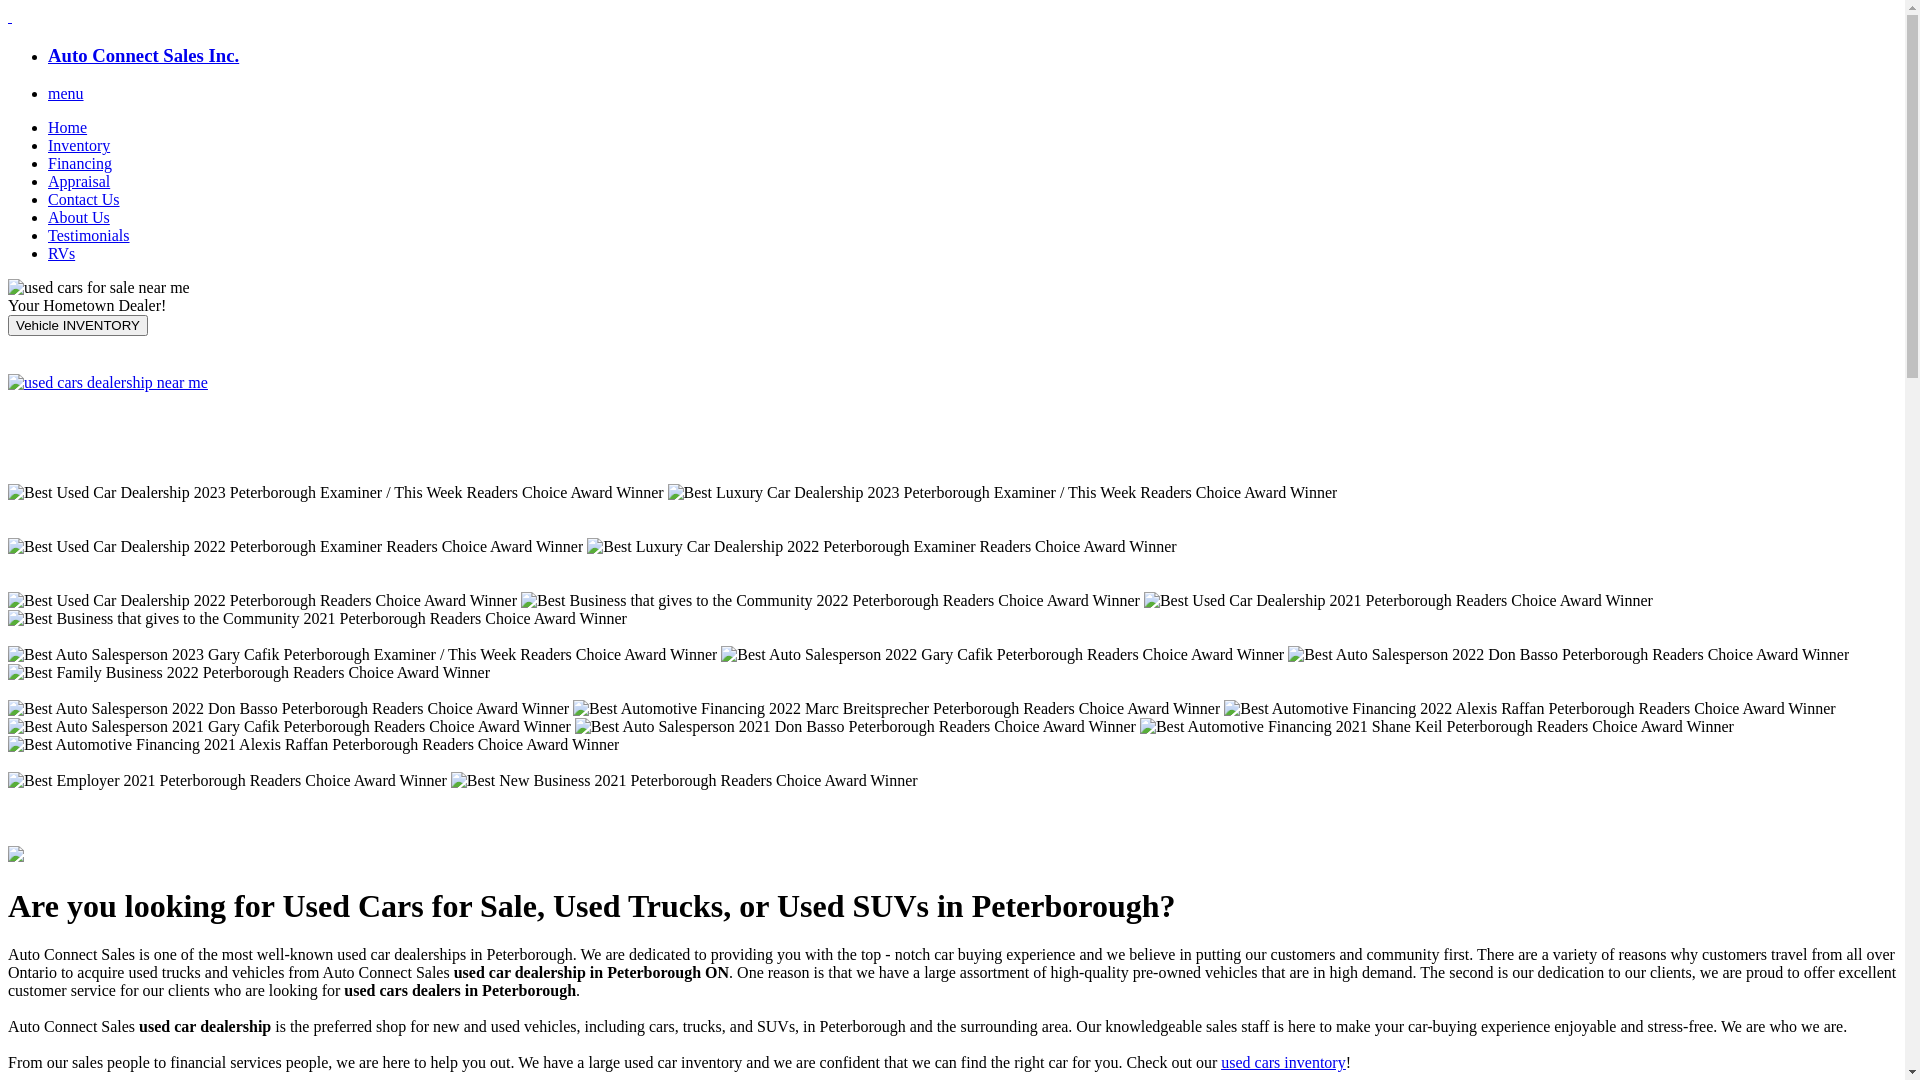  I want to click on Home, so click(68, 128).